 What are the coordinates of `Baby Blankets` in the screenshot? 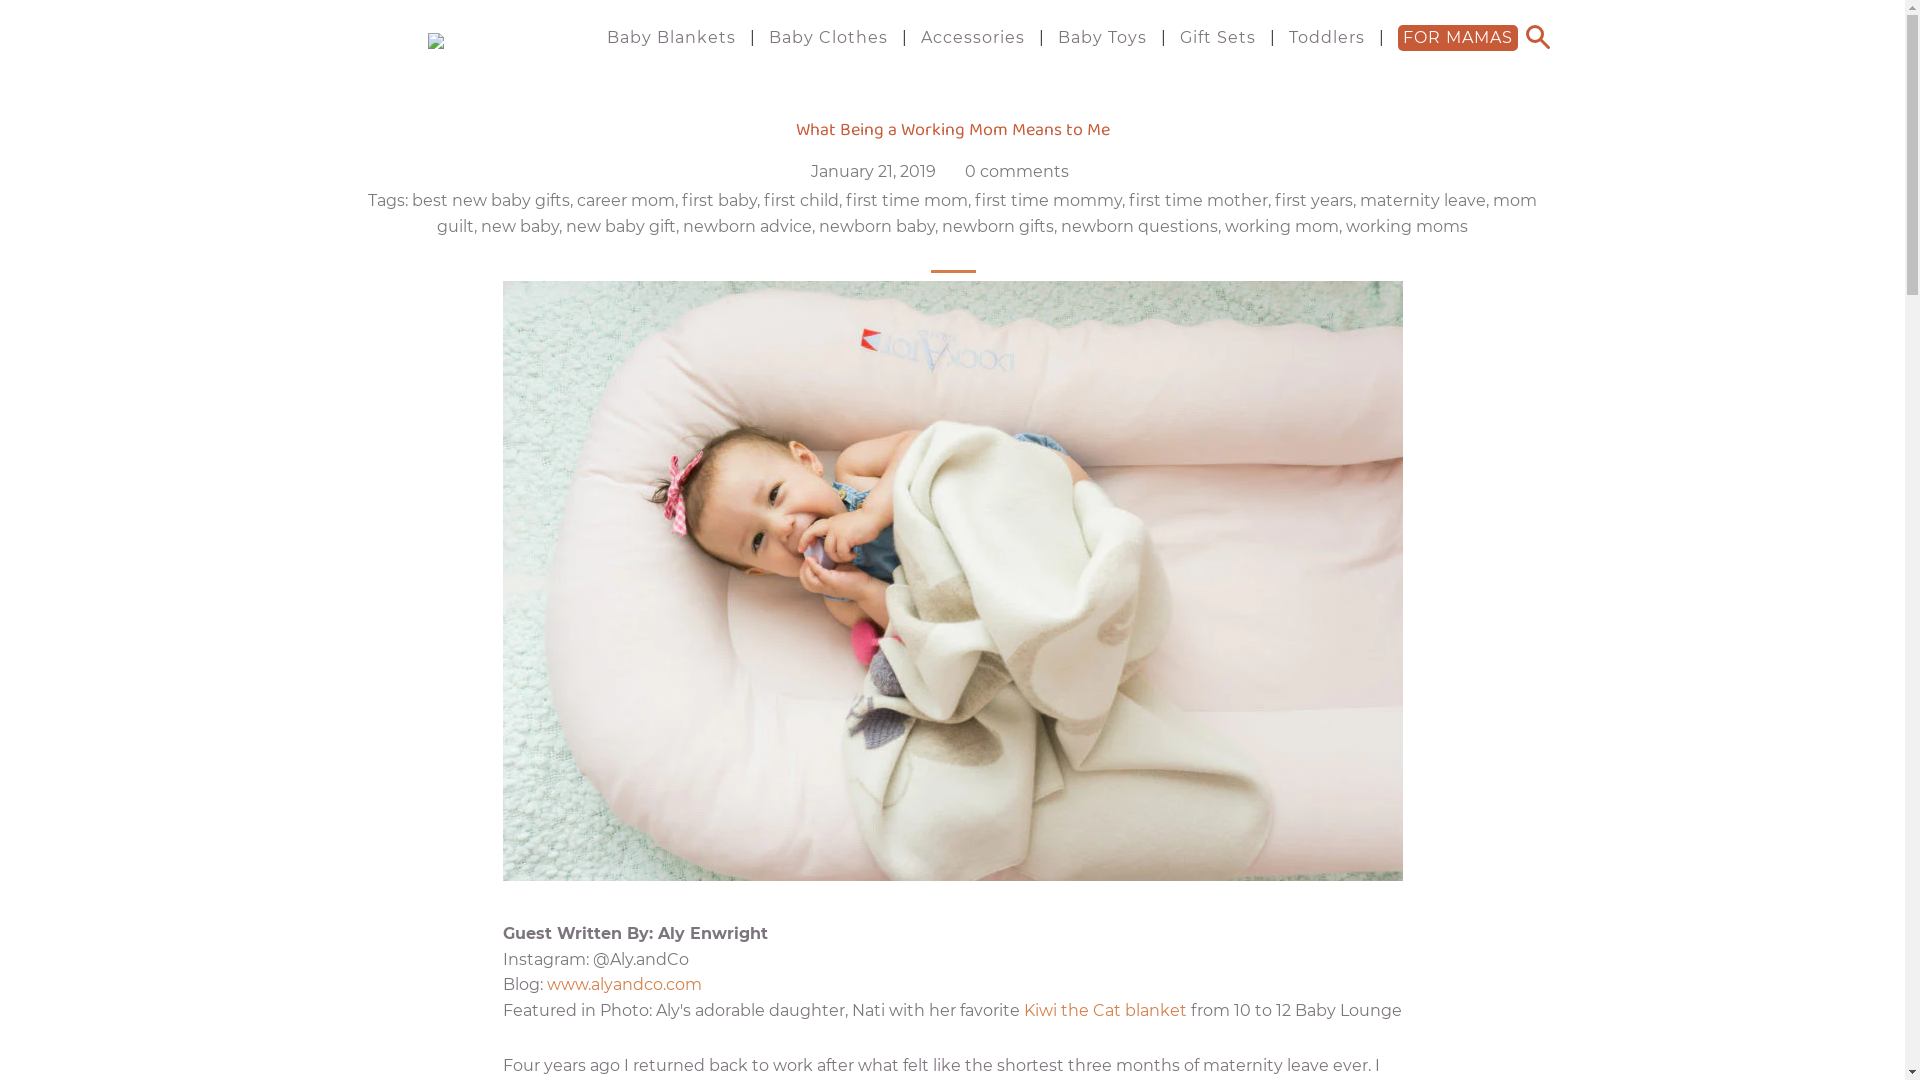 It's located at (672, 38).